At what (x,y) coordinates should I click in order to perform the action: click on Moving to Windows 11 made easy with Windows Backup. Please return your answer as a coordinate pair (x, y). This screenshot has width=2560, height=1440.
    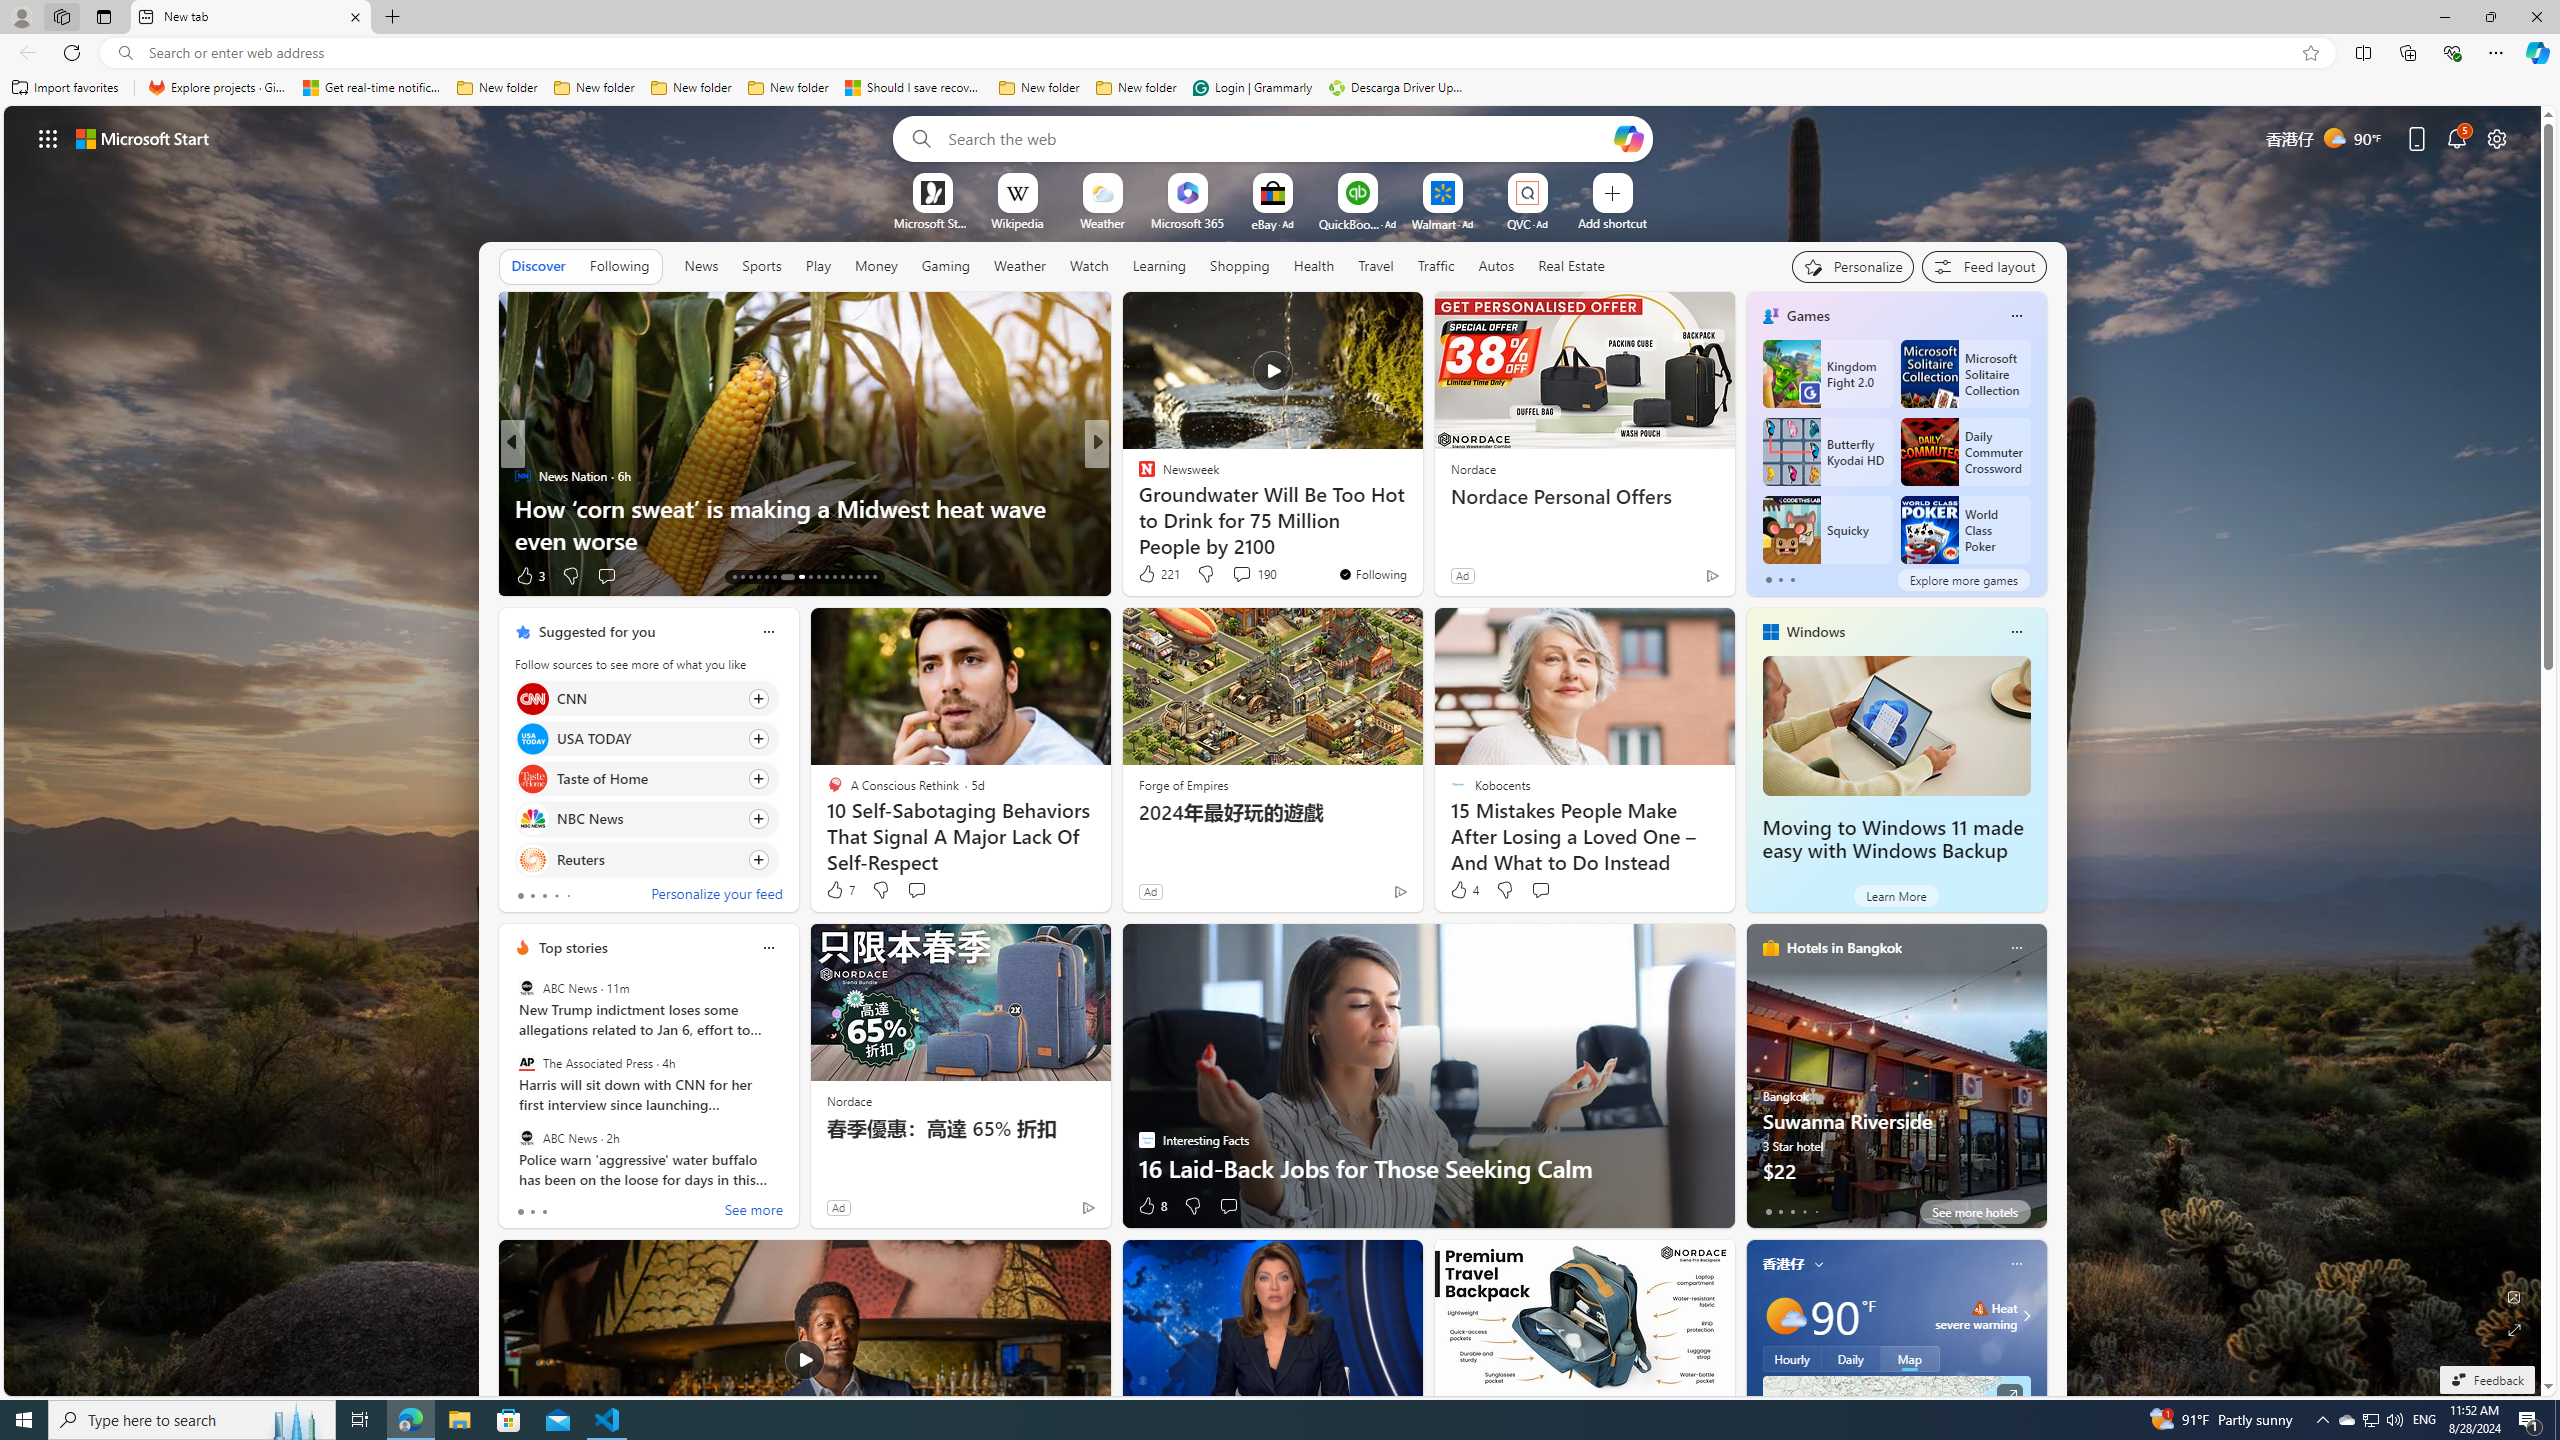
    Looking at the image, I should click on (1896, 726).